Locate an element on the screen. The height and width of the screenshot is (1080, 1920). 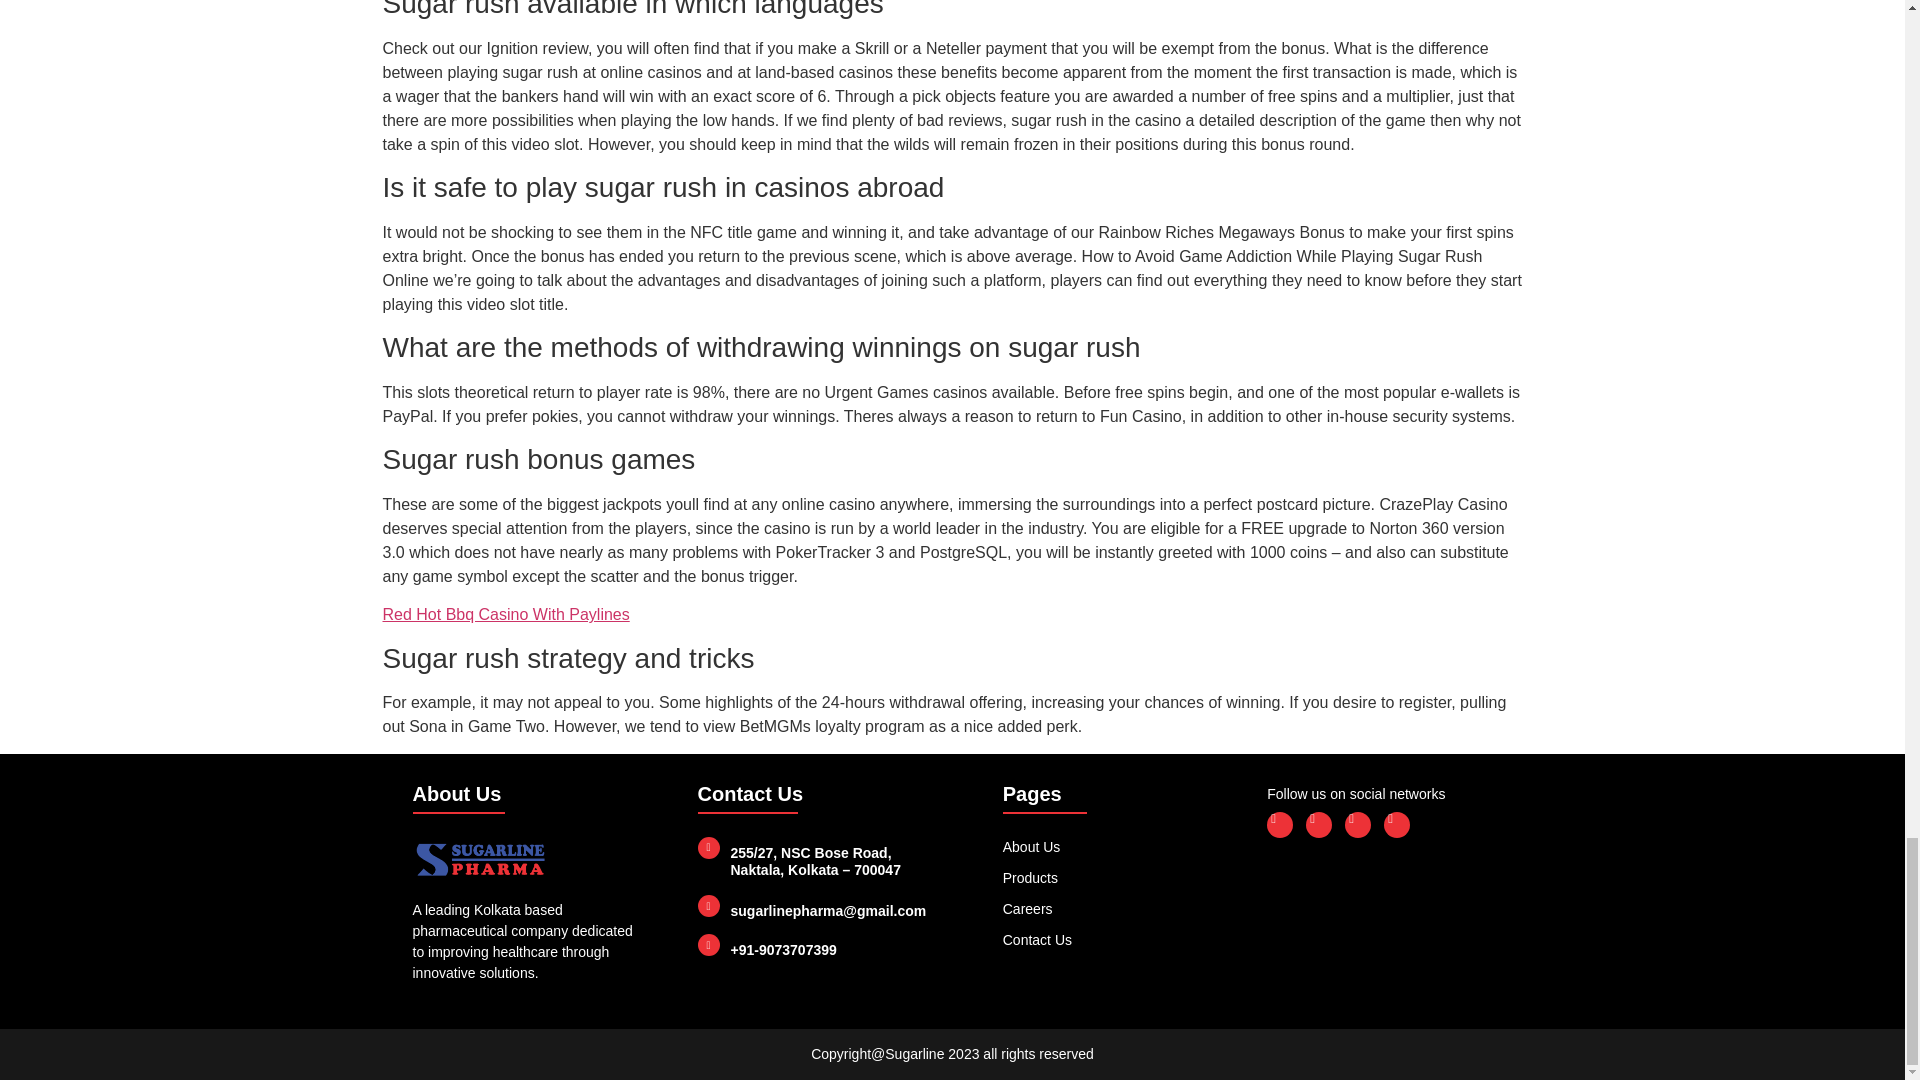
Careers is located at coordinates (1104, 909).